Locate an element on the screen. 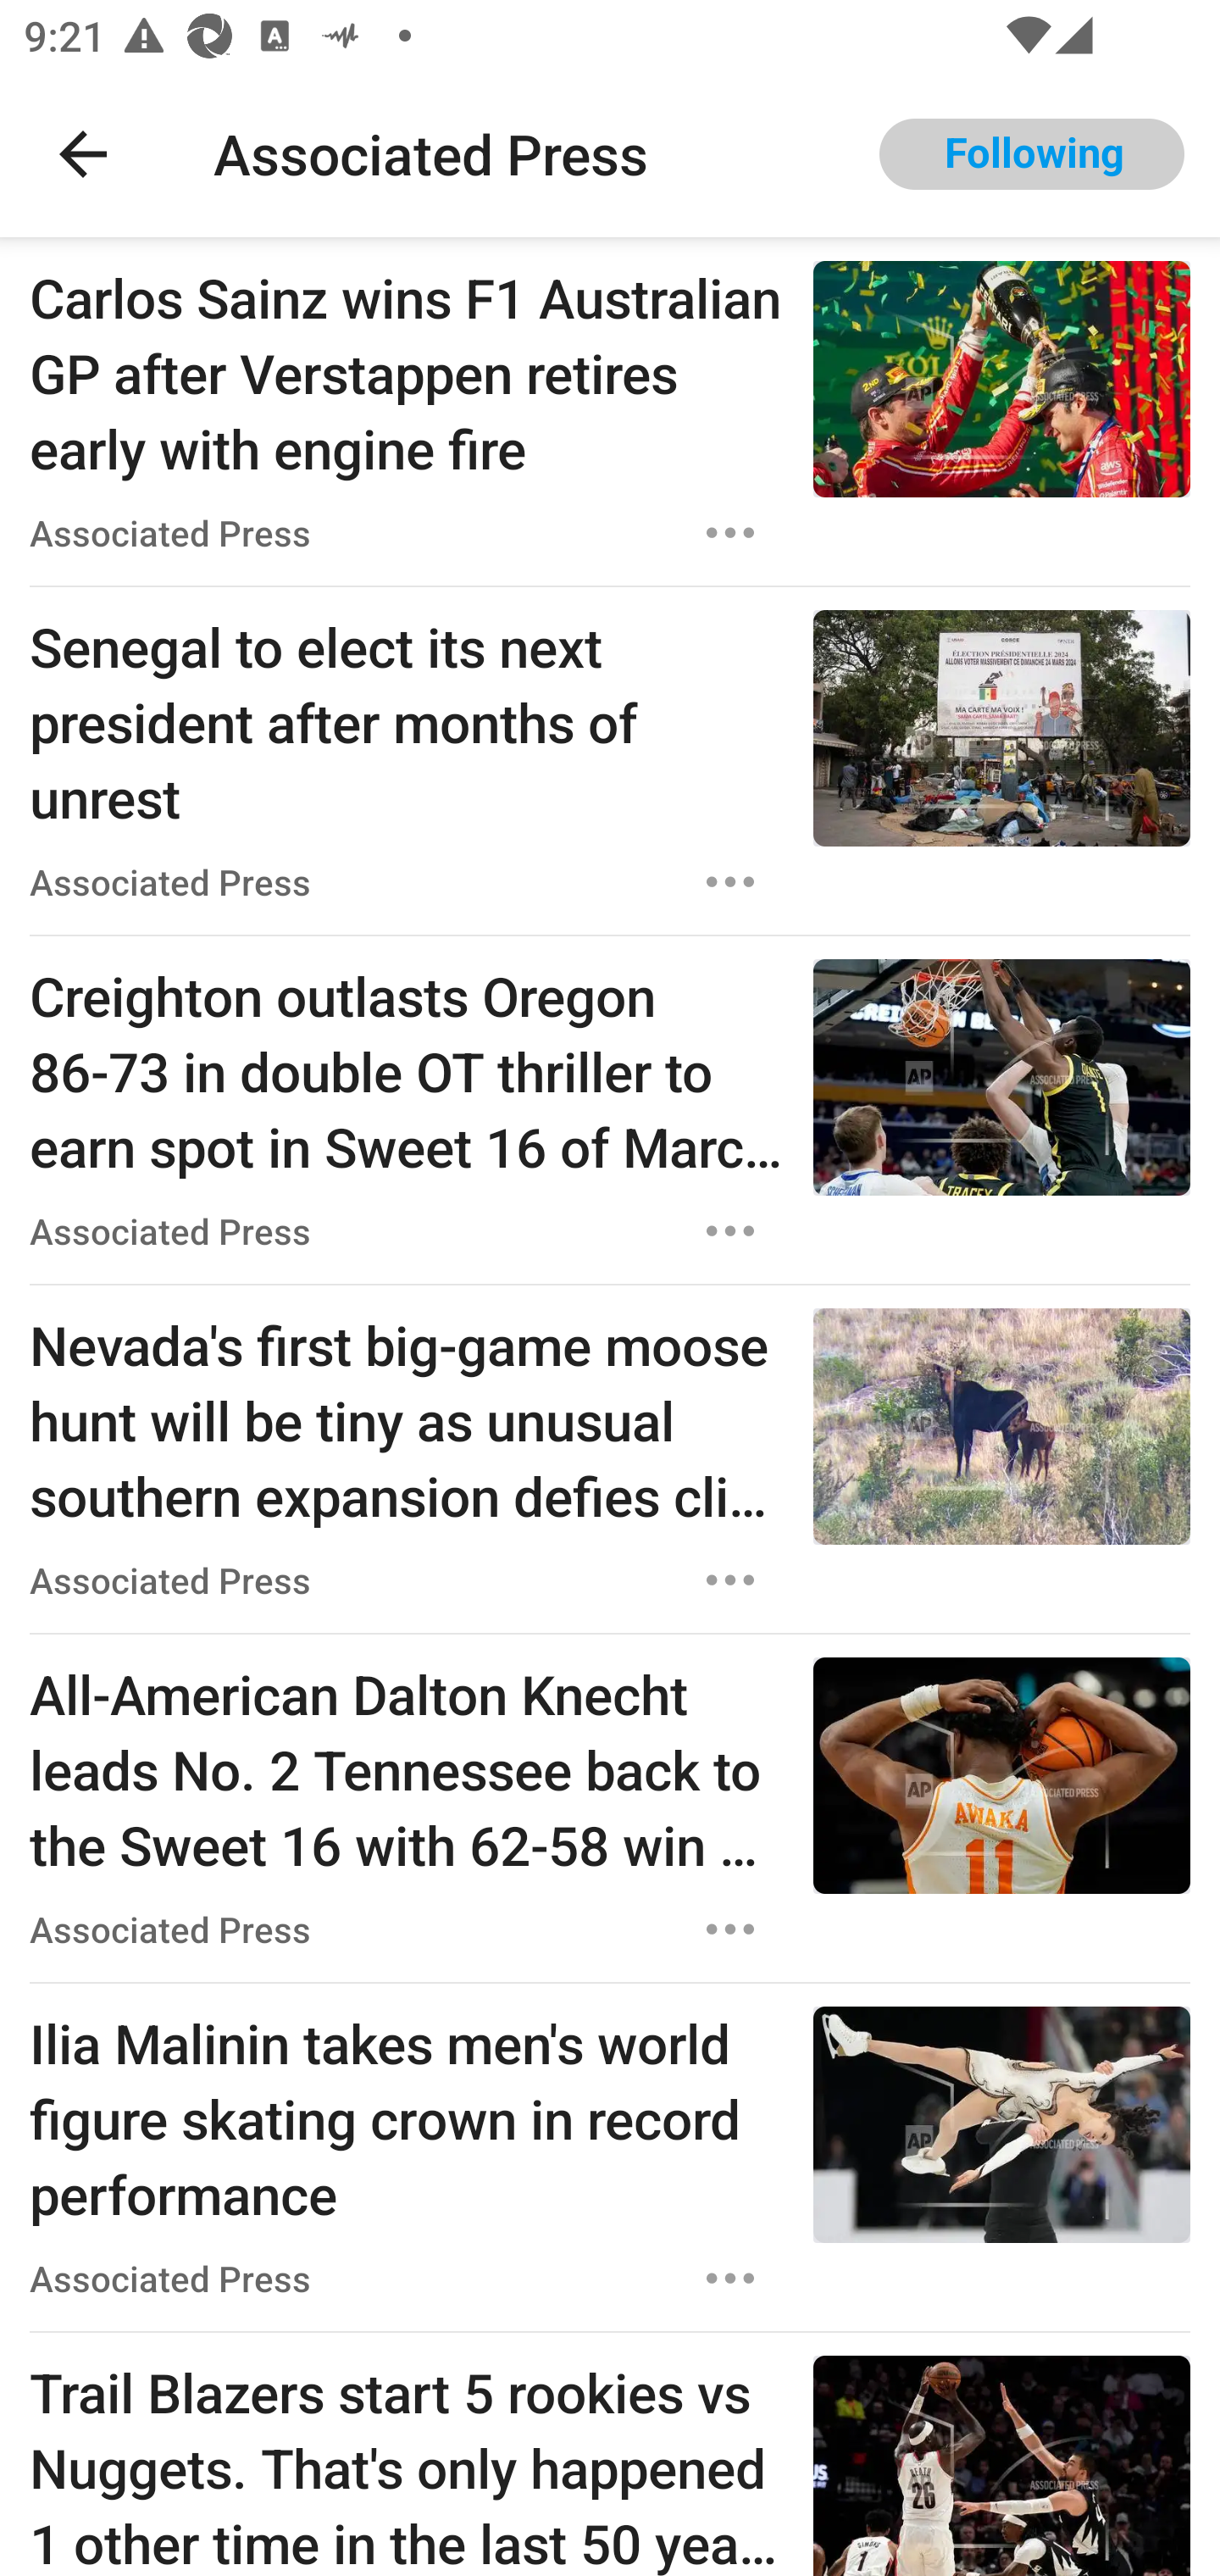  Options is located at coordinates (730, 882).